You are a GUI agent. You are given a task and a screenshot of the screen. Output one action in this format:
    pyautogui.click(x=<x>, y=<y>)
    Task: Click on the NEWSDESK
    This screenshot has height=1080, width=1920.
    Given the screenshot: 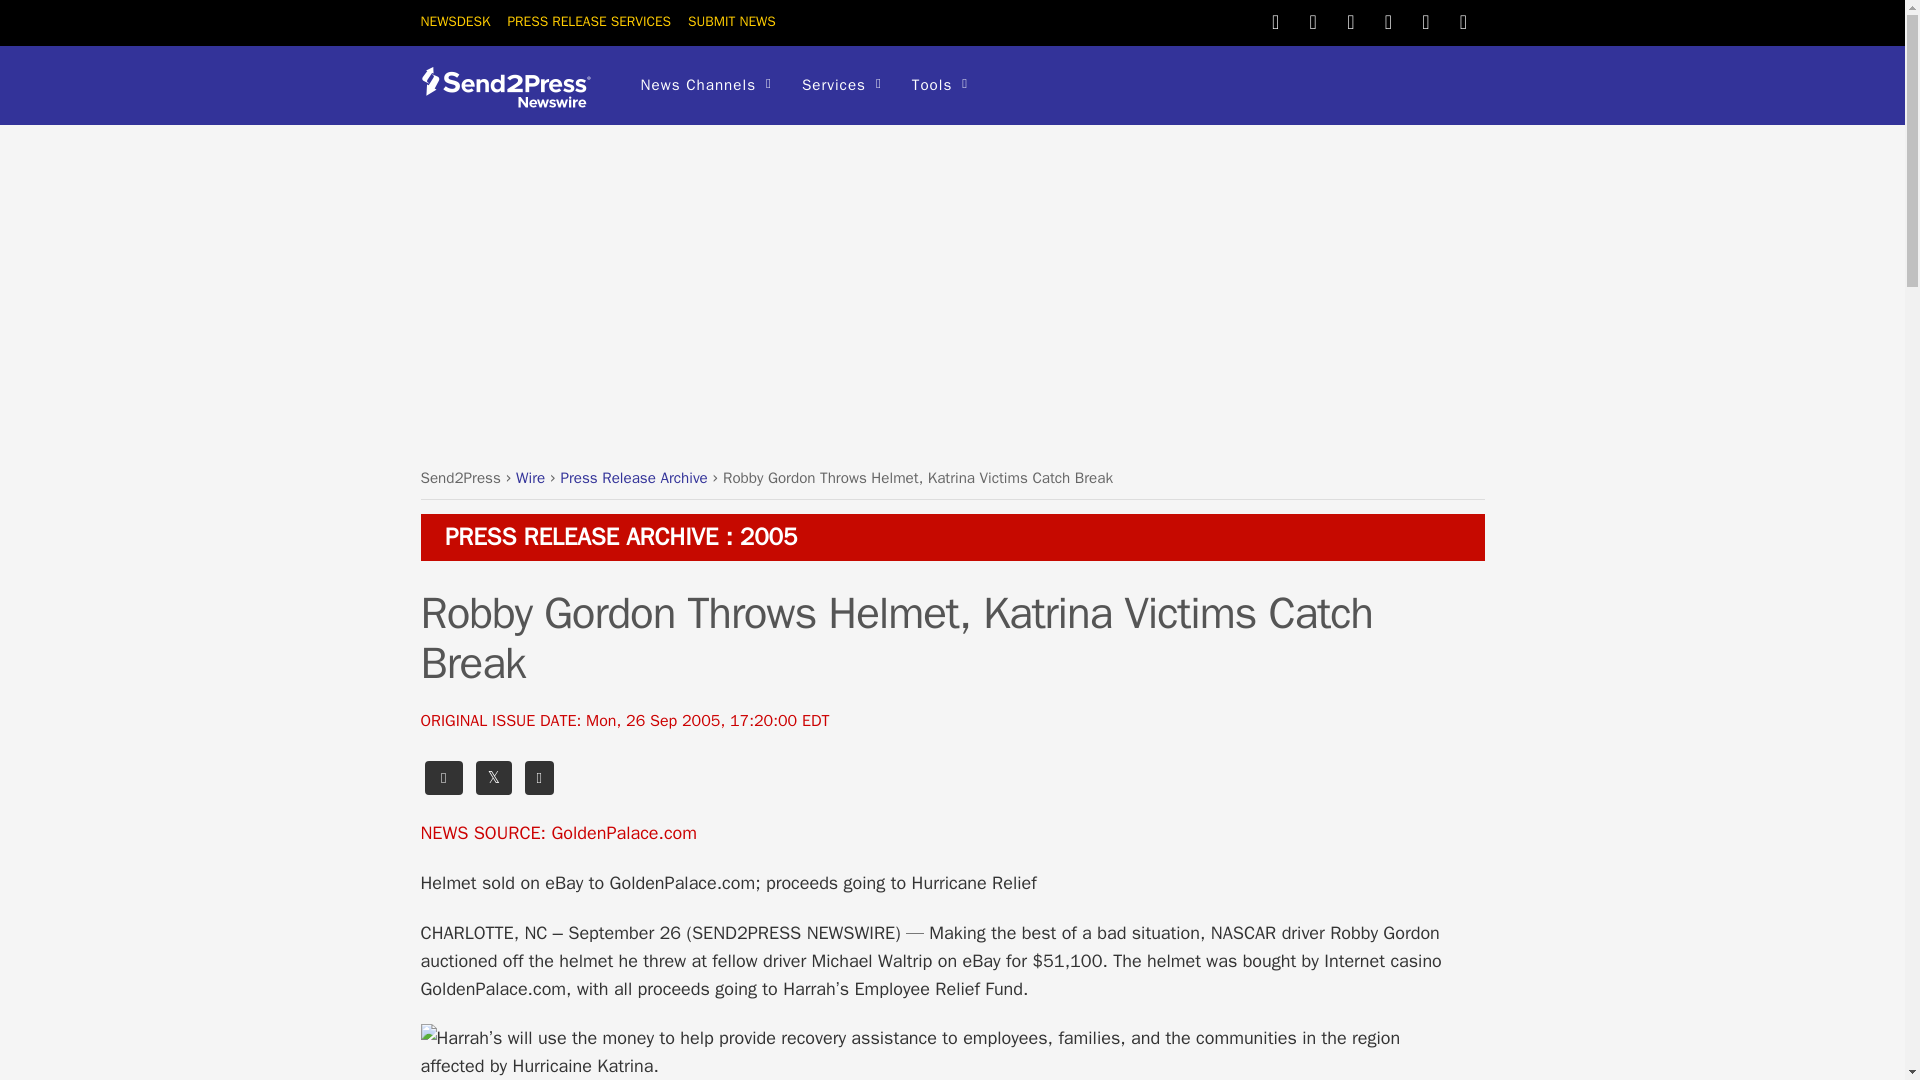 What is the action you would take?
    pyautogui.click(x=454, y=21)
    